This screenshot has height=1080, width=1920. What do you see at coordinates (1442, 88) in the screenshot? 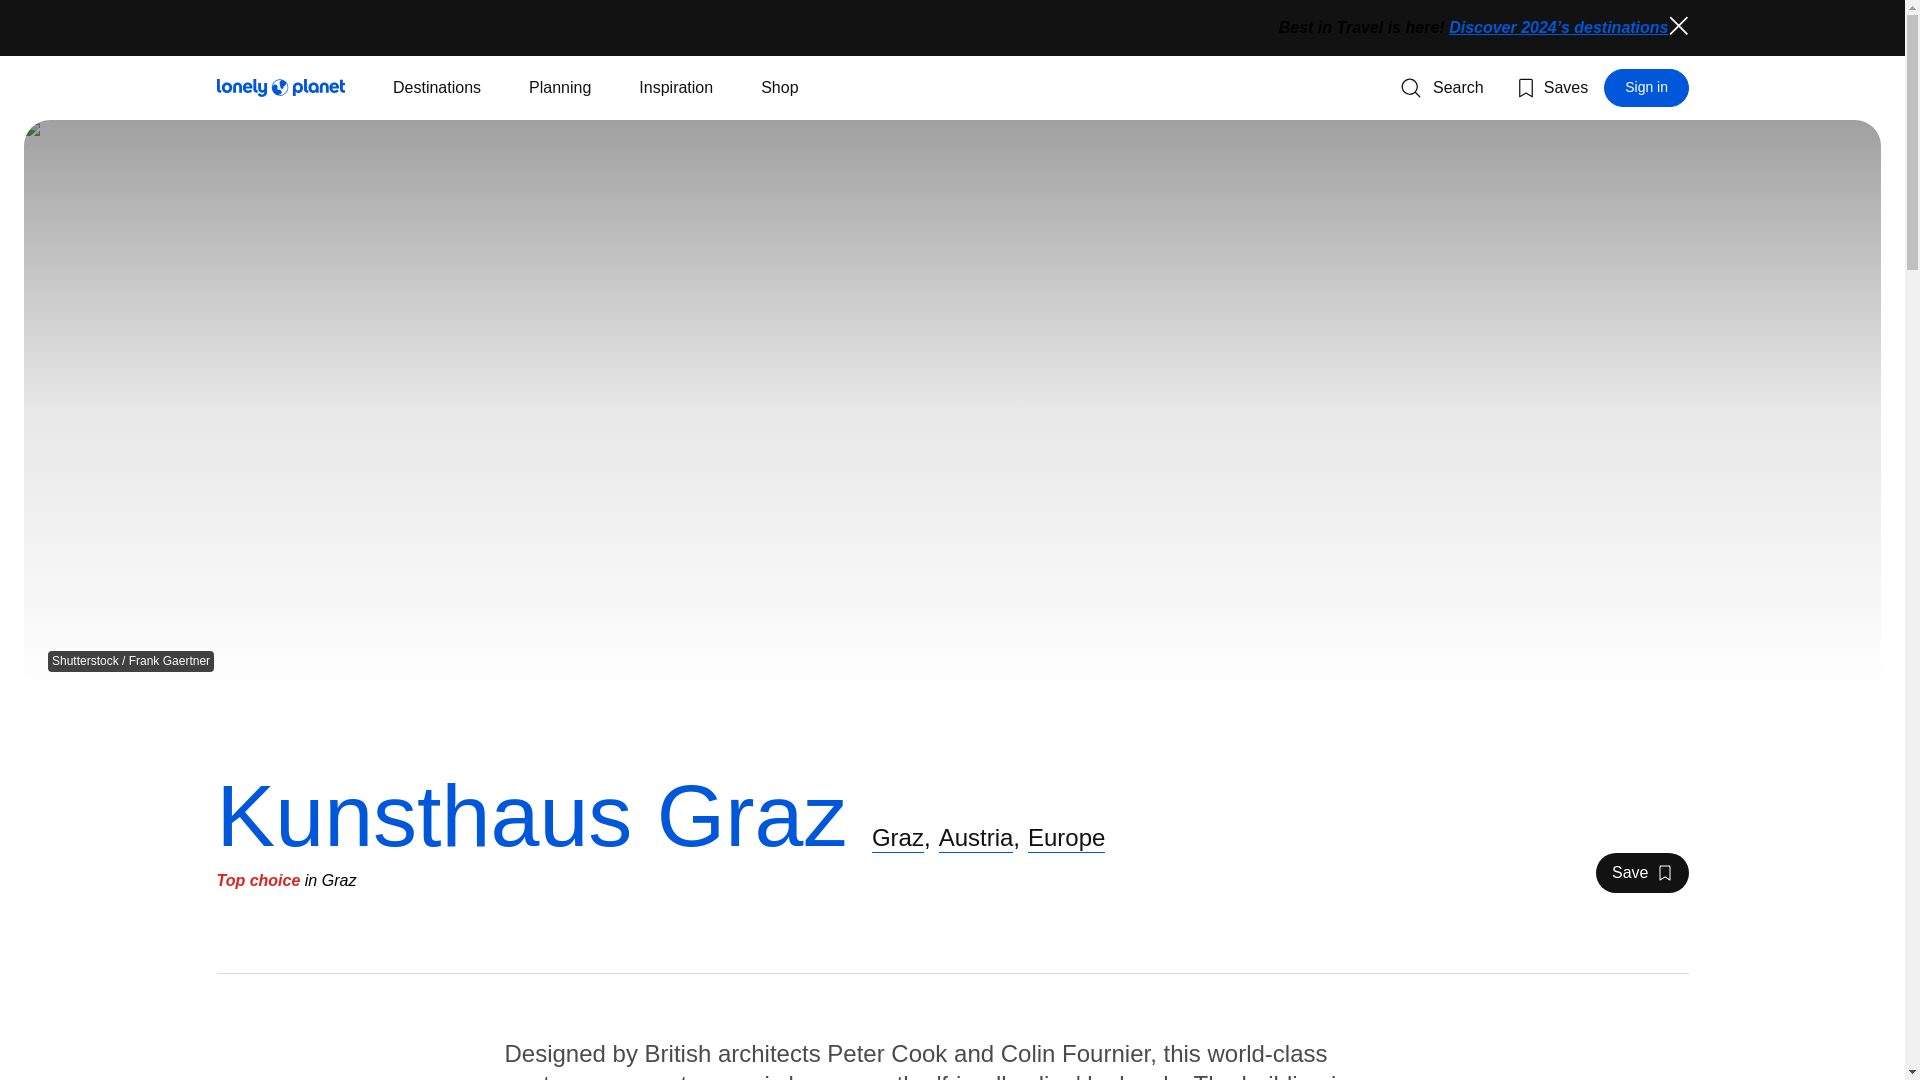
I see `Graz` at bounding box center [1442, 88].